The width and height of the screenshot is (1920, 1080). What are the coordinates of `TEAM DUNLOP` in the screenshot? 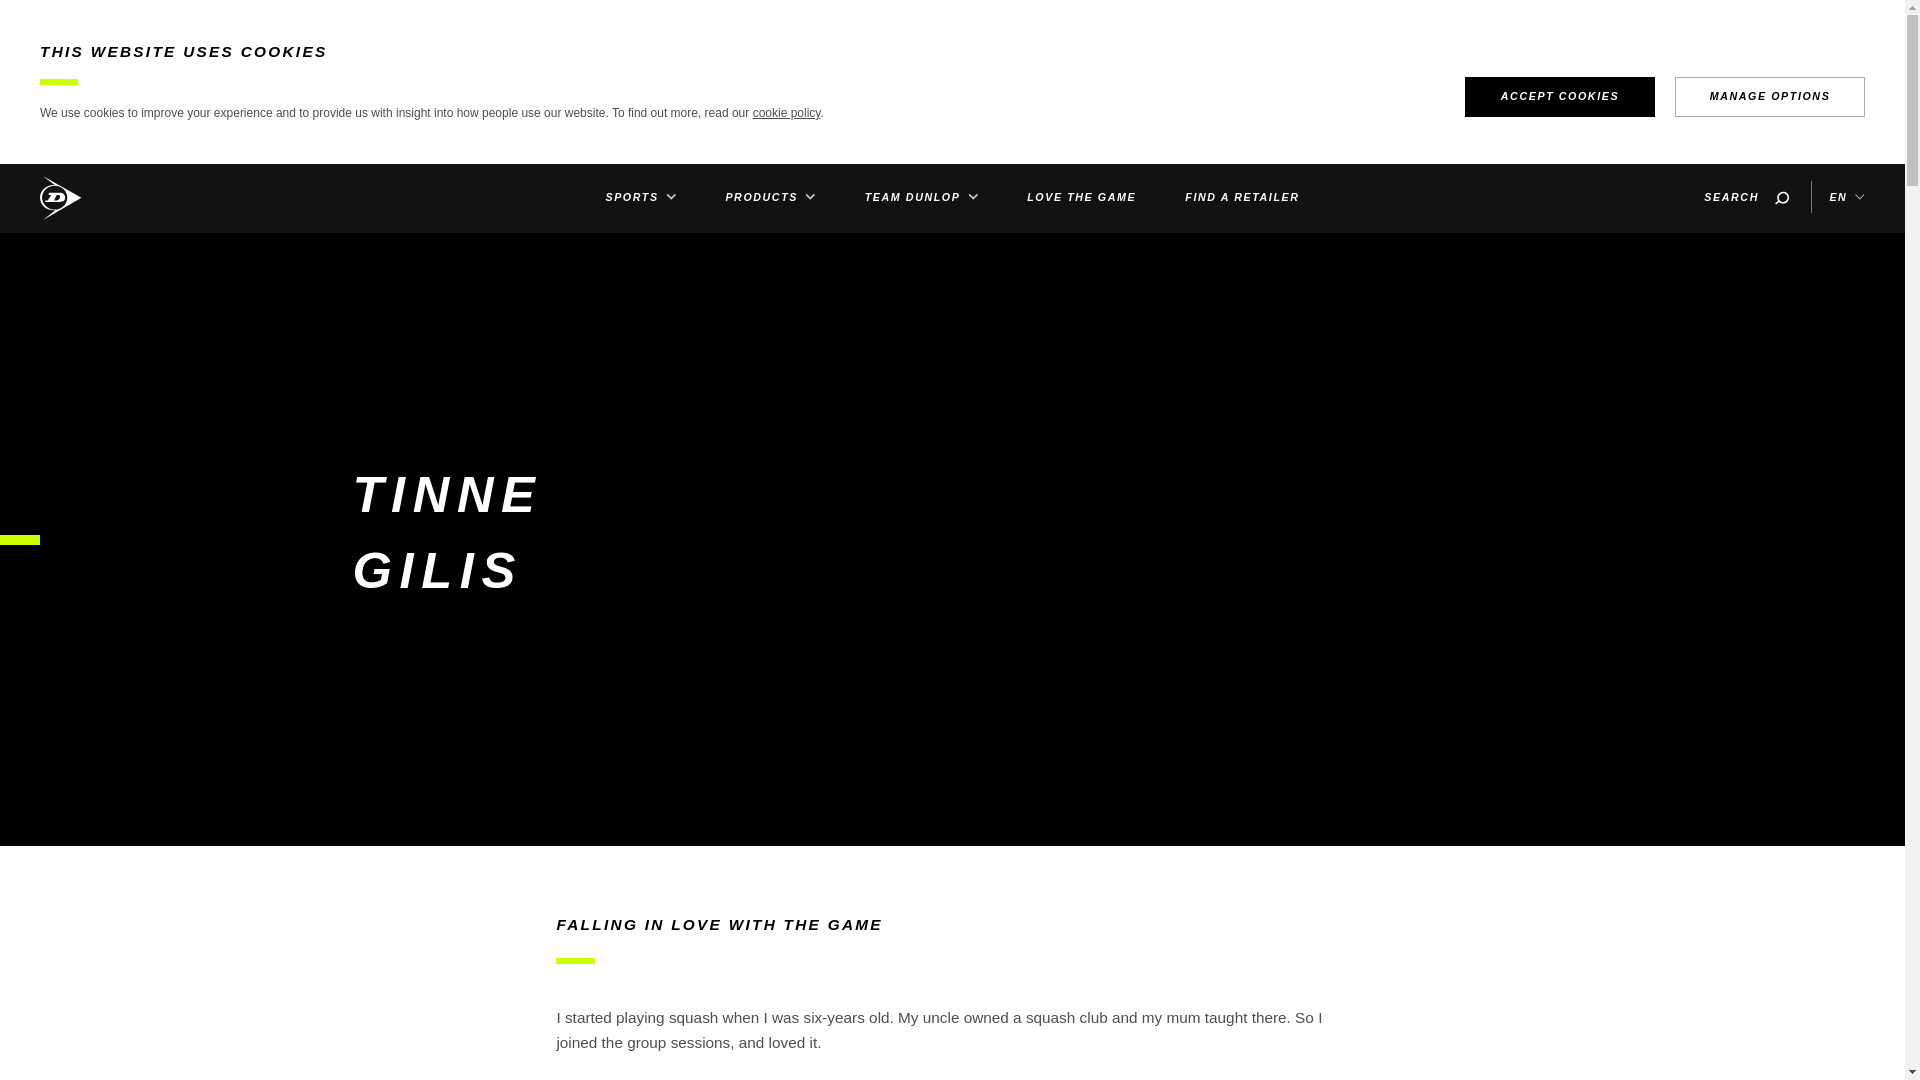 It's located at (921, 197).